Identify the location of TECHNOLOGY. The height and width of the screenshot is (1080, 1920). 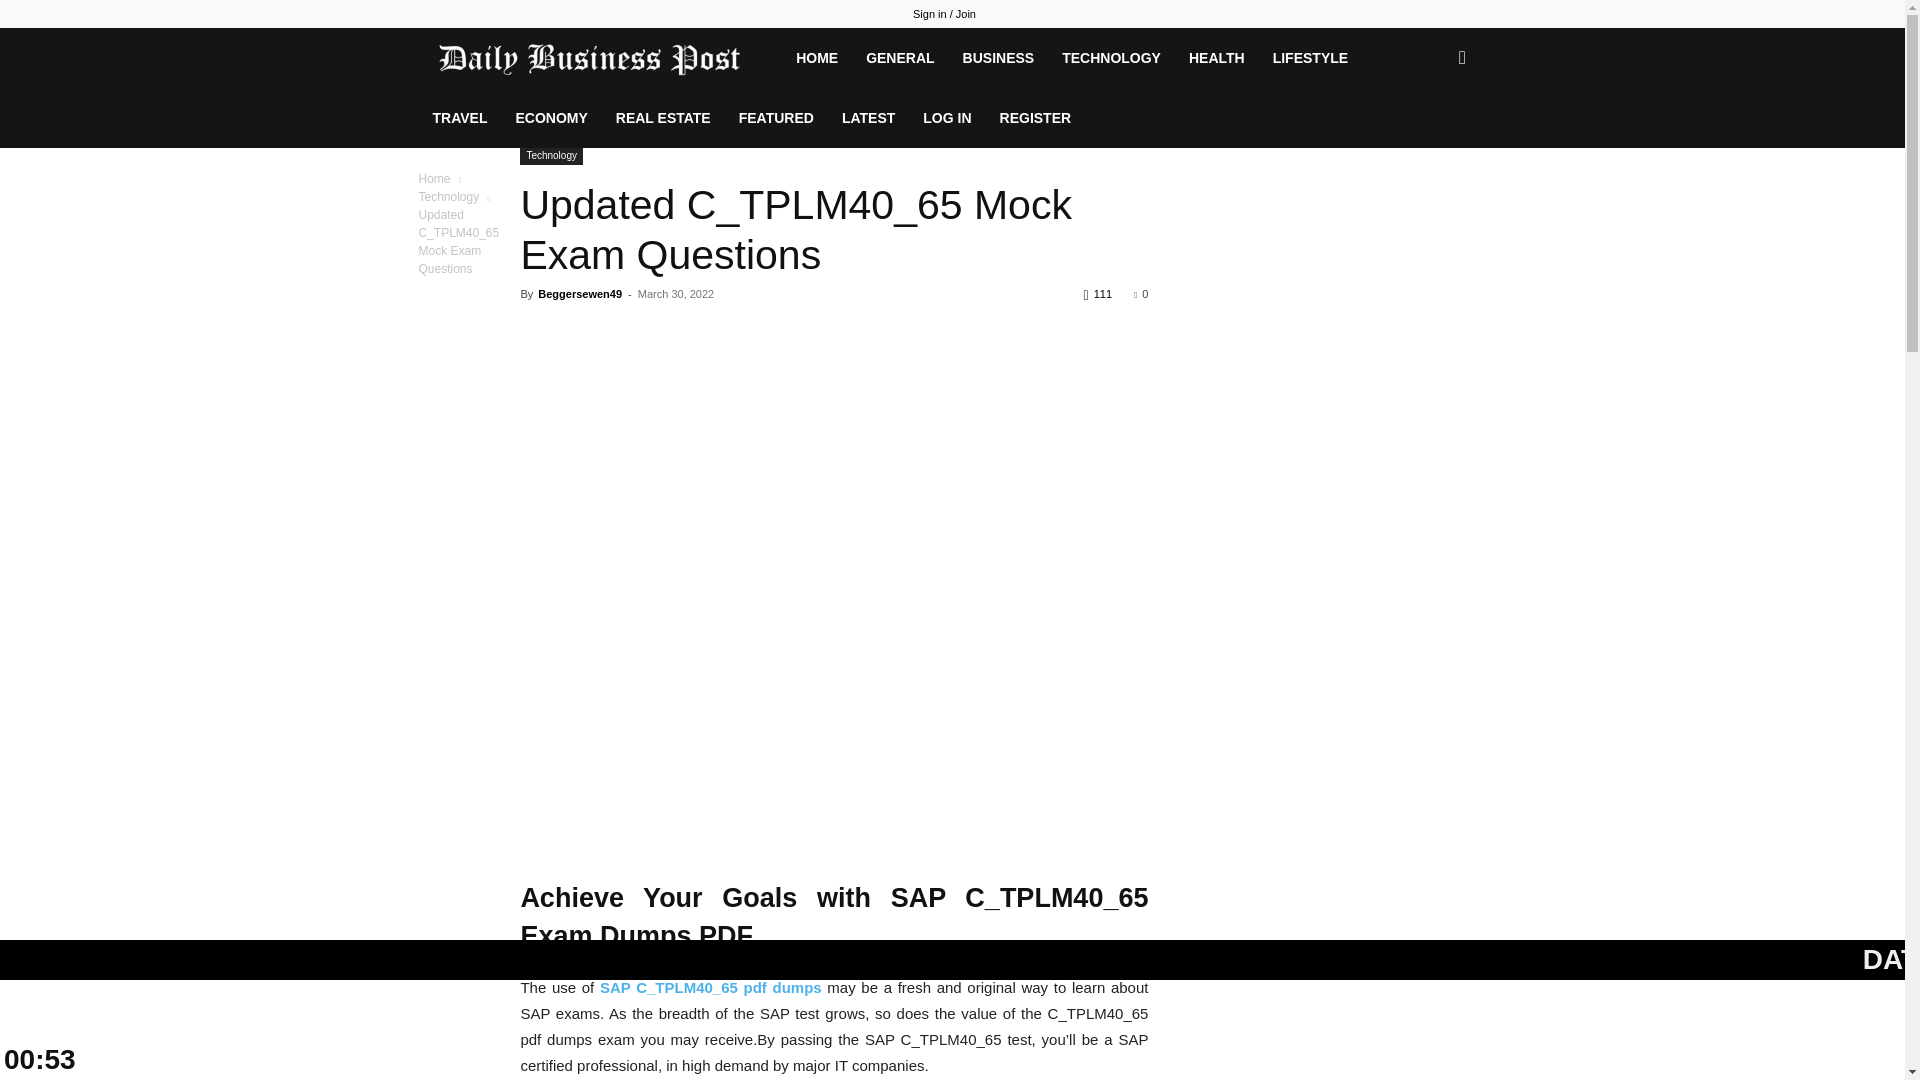
(1112, 58).